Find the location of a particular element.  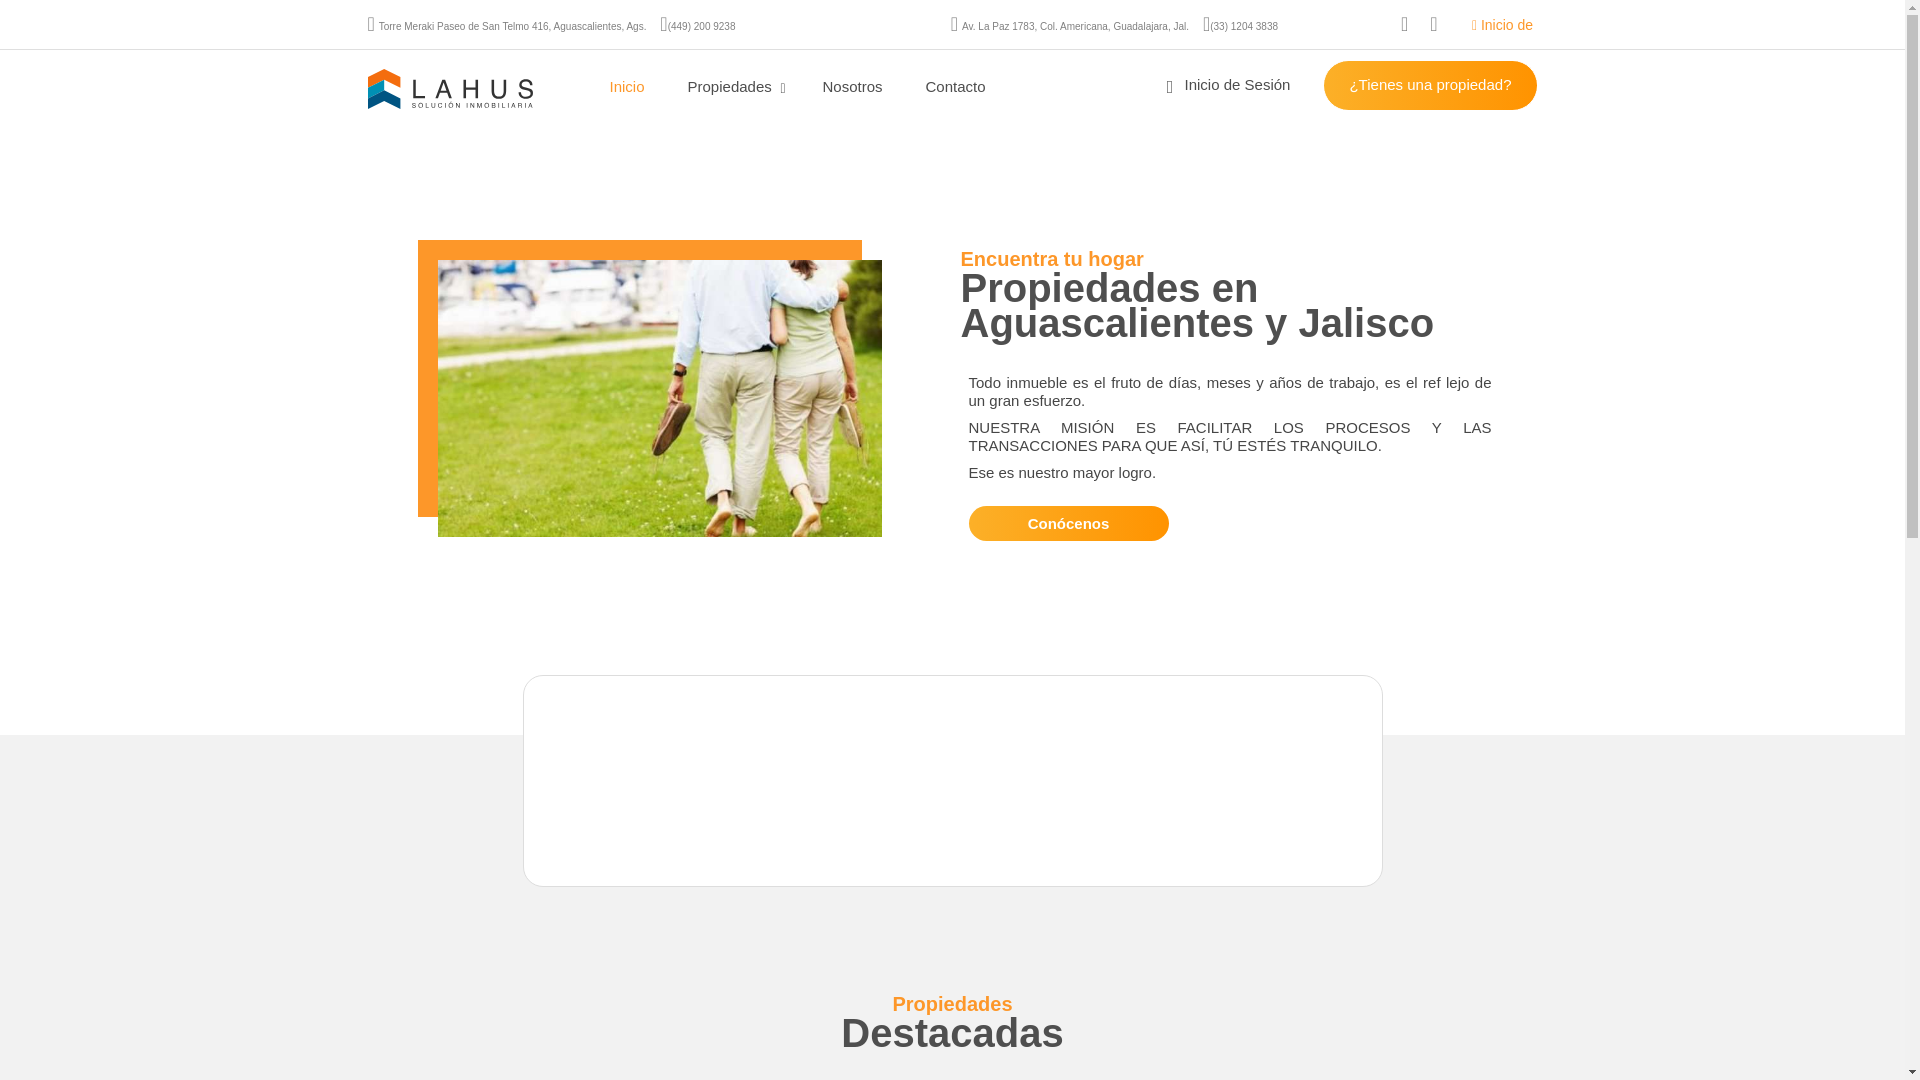

Propiedades is located at coordinates (733, 86).